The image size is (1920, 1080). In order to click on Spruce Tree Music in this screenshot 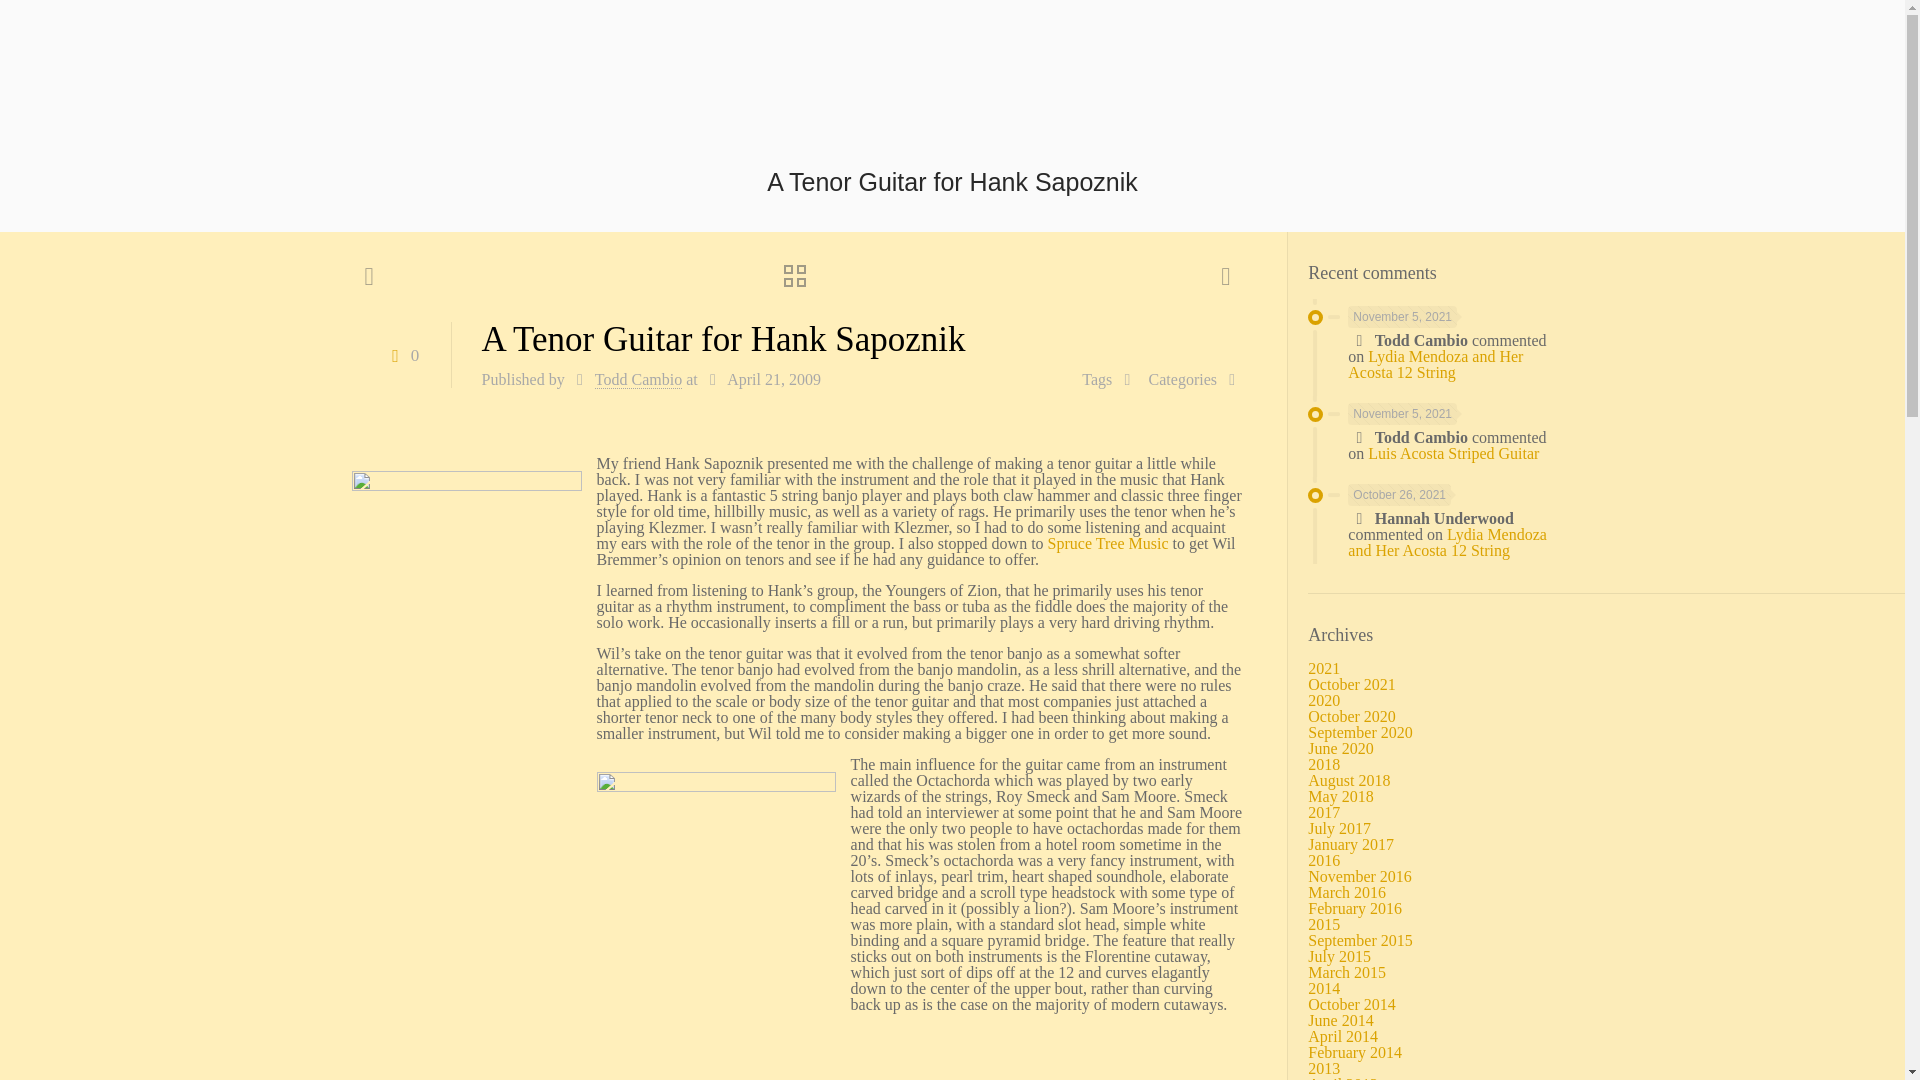, I will do `click(1108, 542)`.